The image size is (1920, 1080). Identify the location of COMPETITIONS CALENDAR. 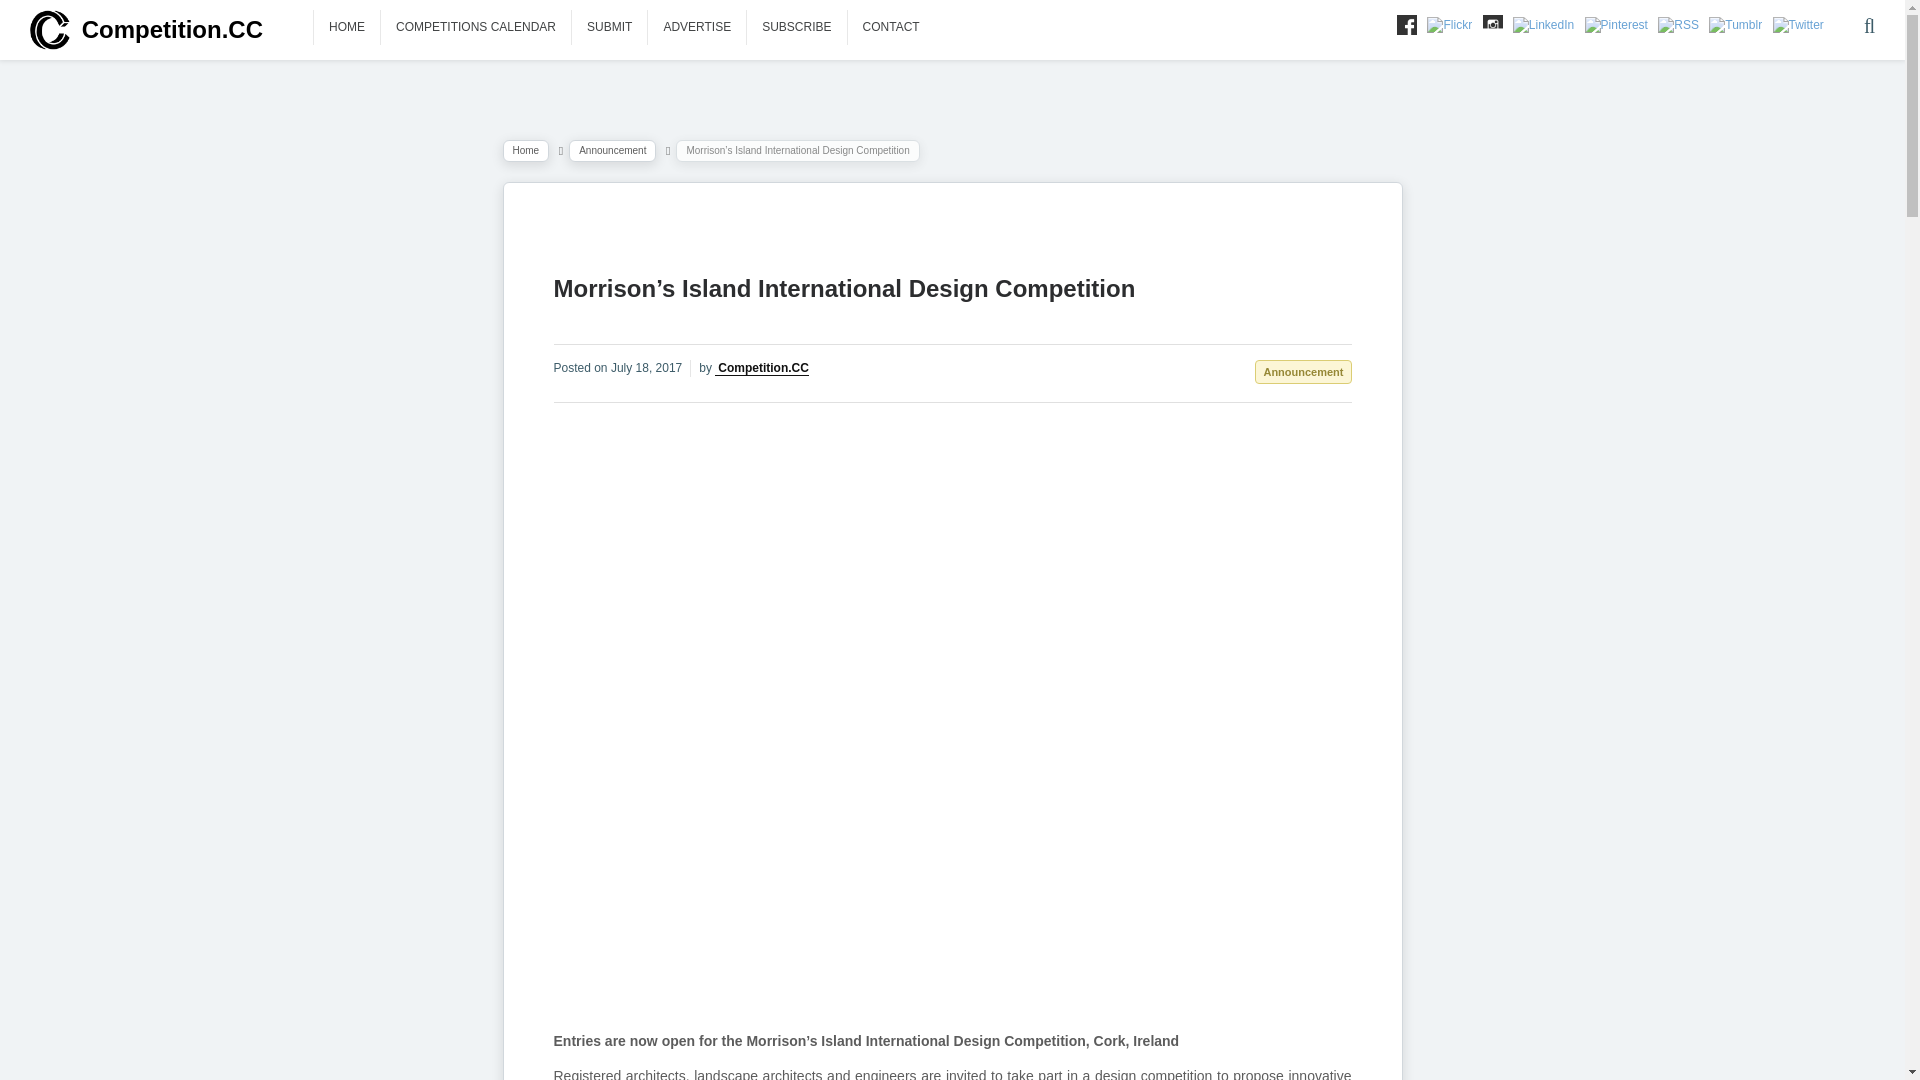
(475, 27).